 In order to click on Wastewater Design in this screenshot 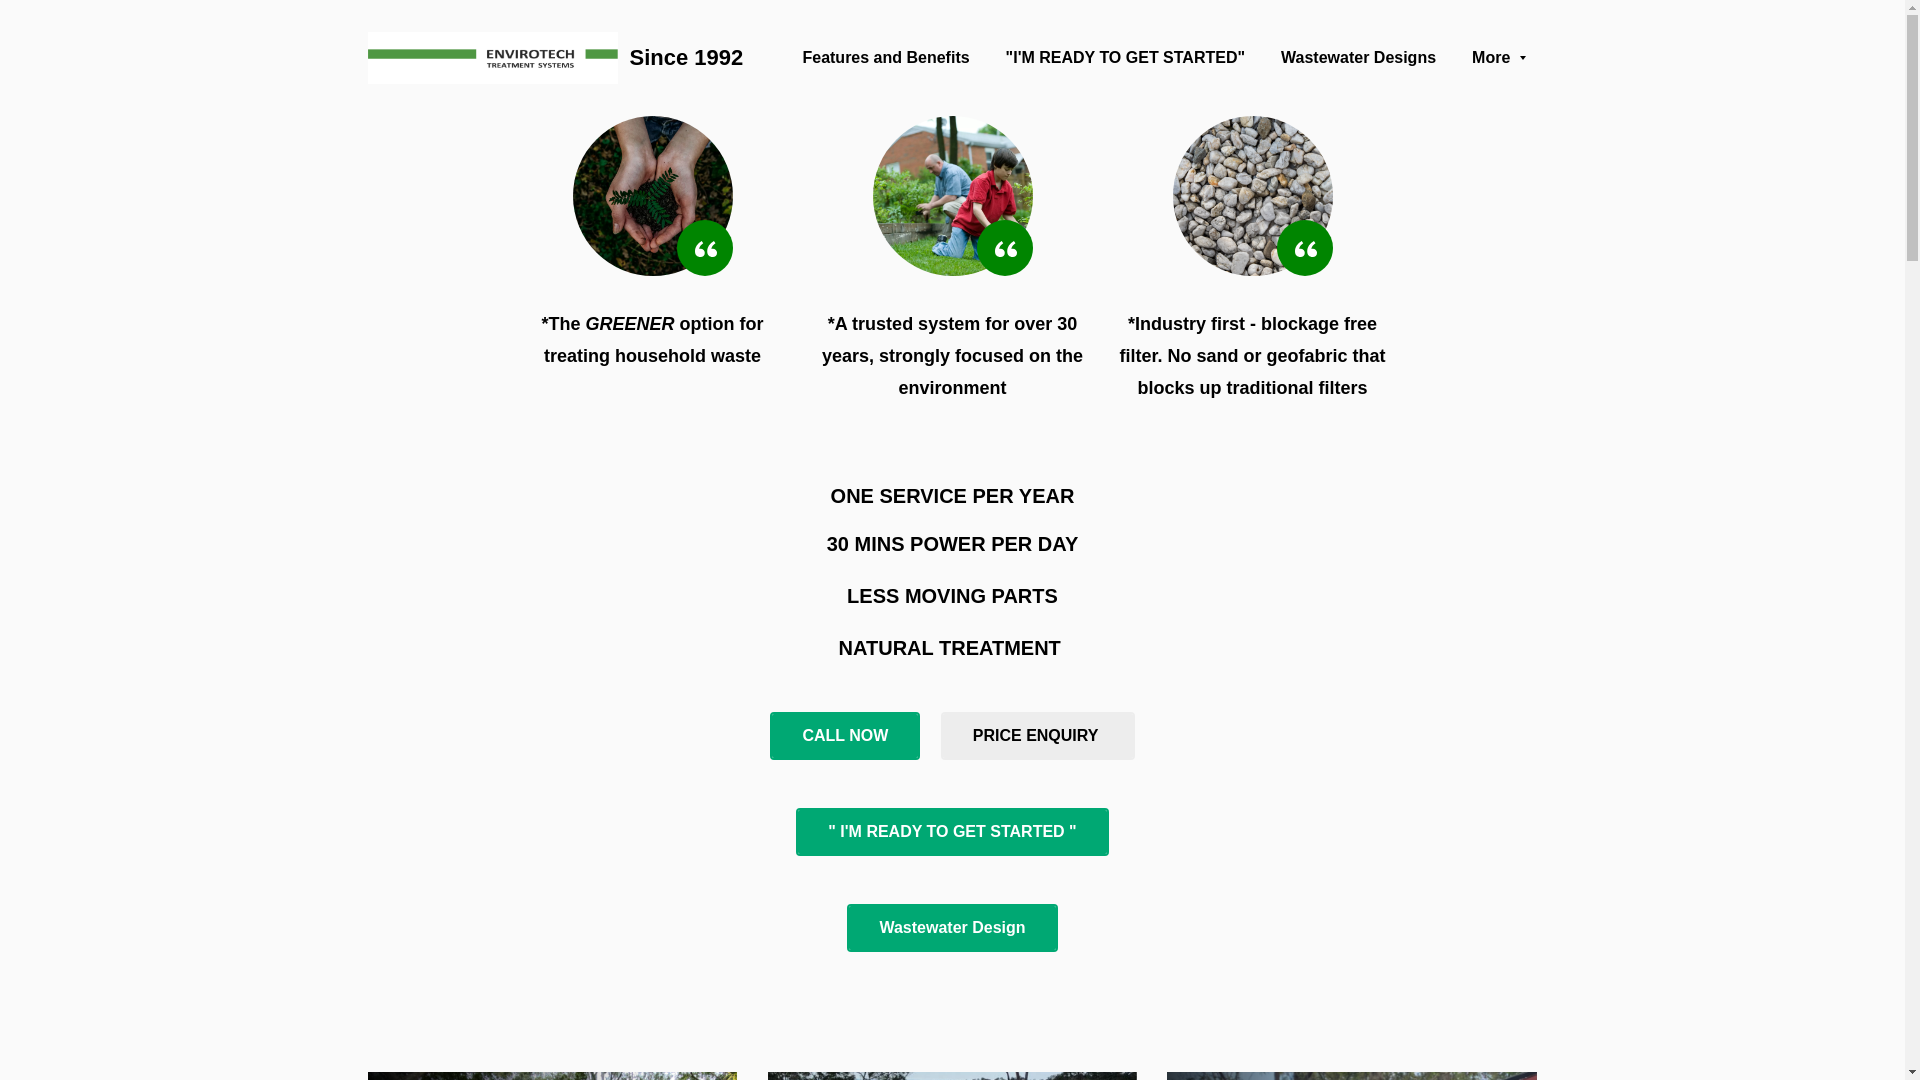, I will do `click(952, 928)`.